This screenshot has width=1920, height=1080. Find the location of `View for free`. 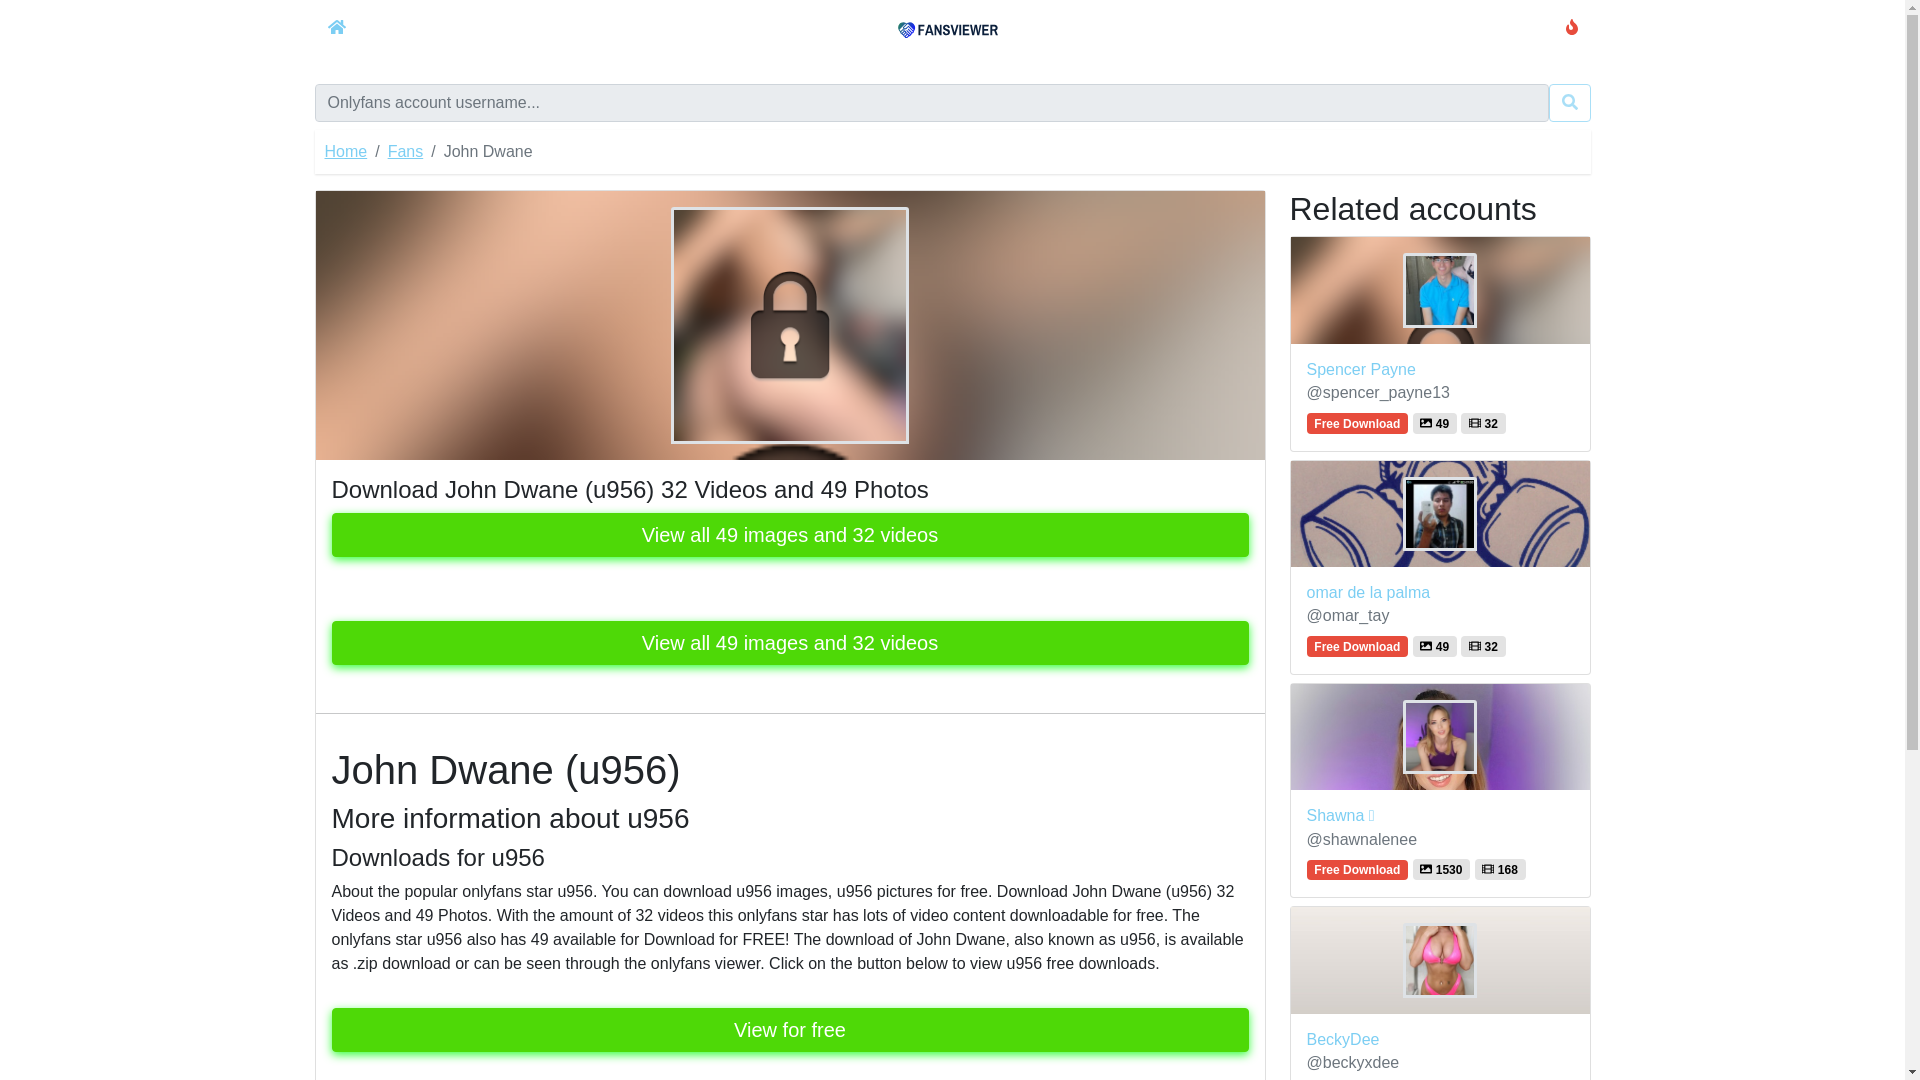

View for free is located at coordinates (790, 1029).